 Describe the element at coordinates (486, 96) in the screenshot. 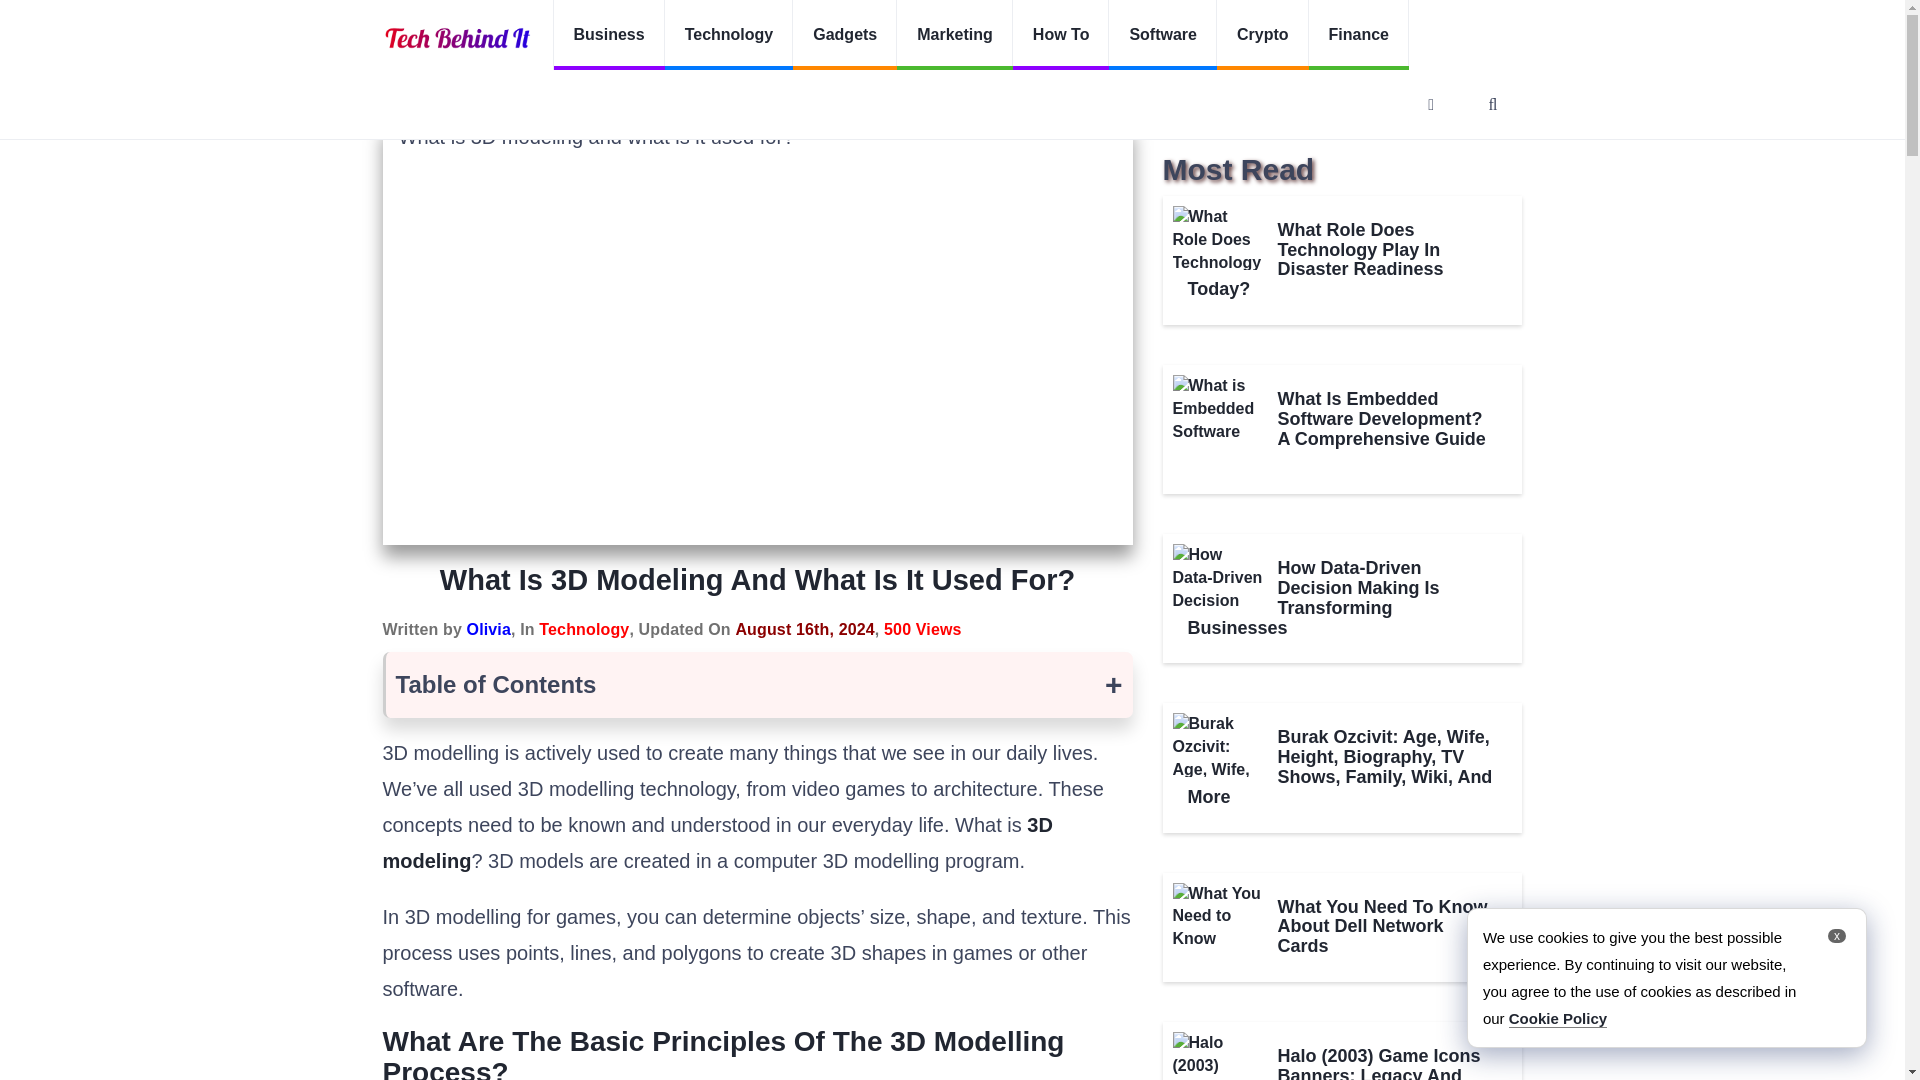

I see `Technology` at that location.